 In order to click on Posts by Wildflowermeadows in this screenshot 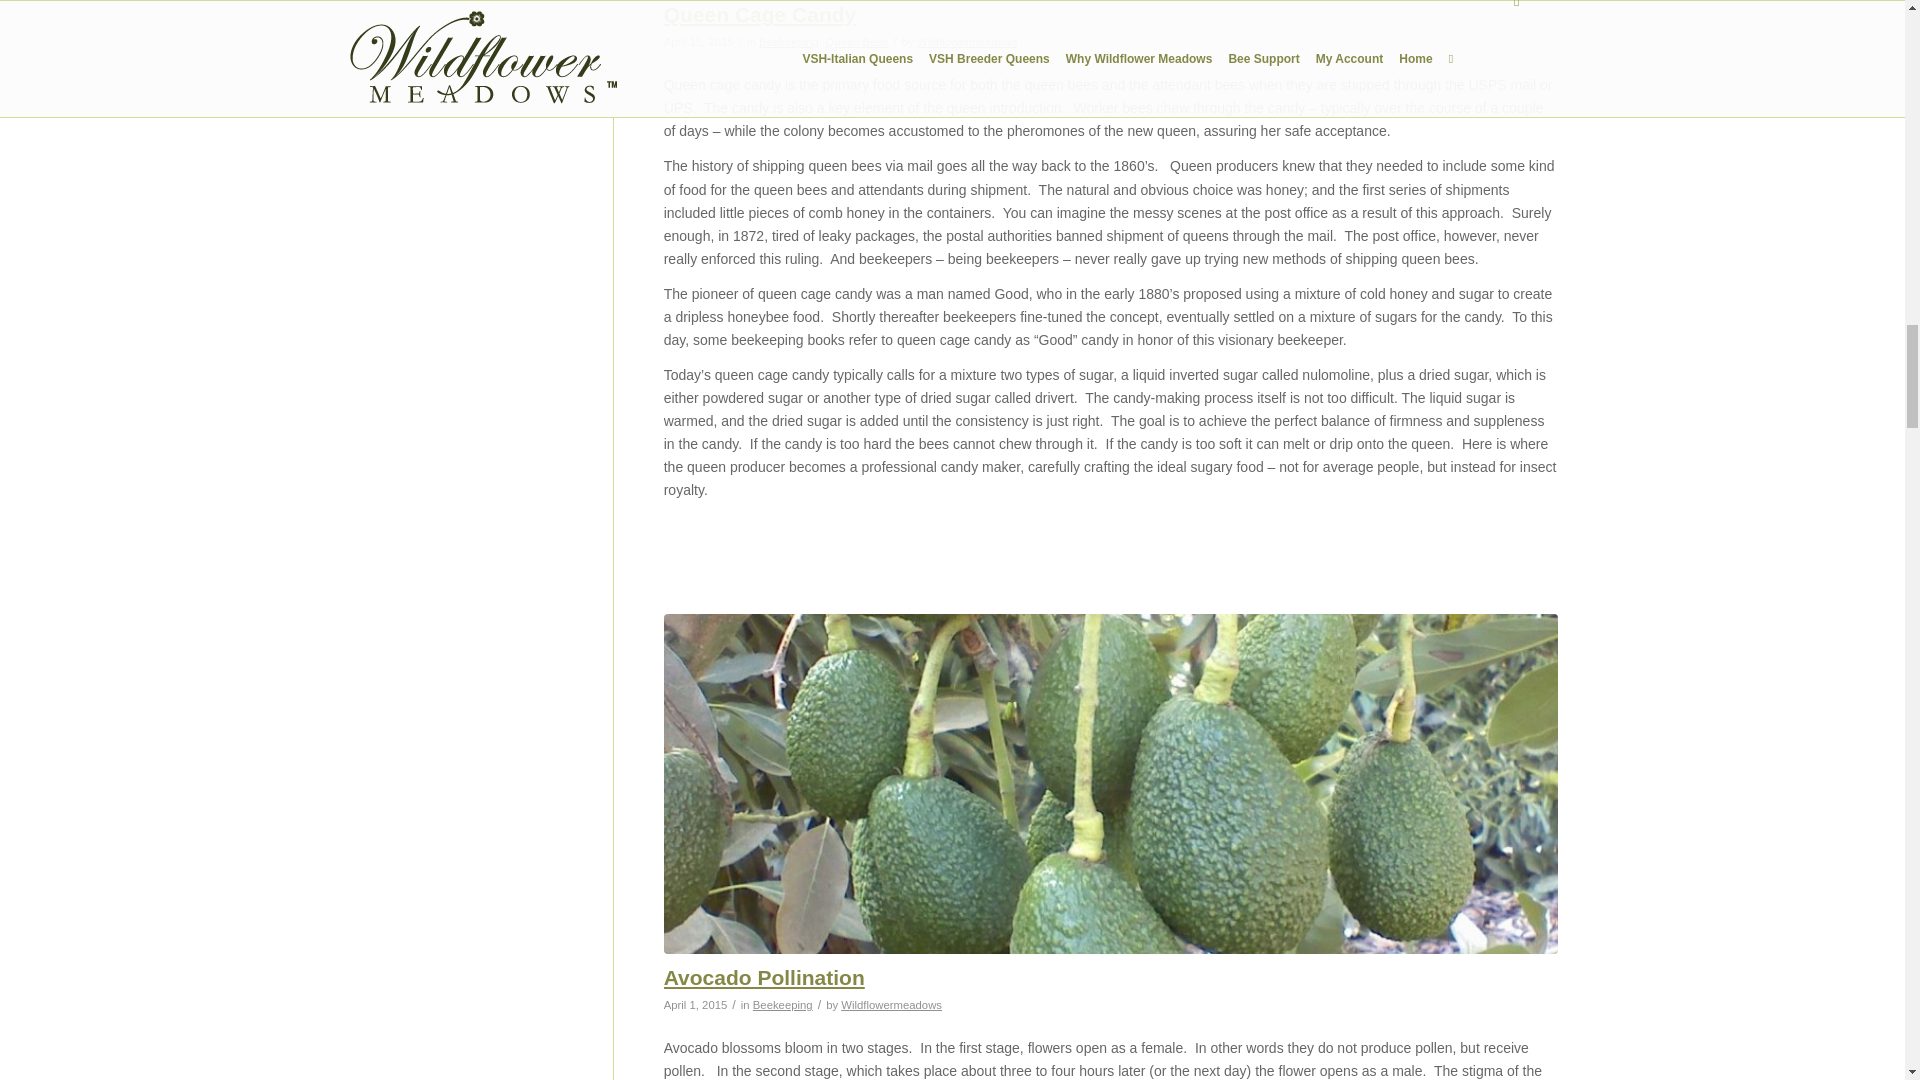, I will do `click(967, 41)`.